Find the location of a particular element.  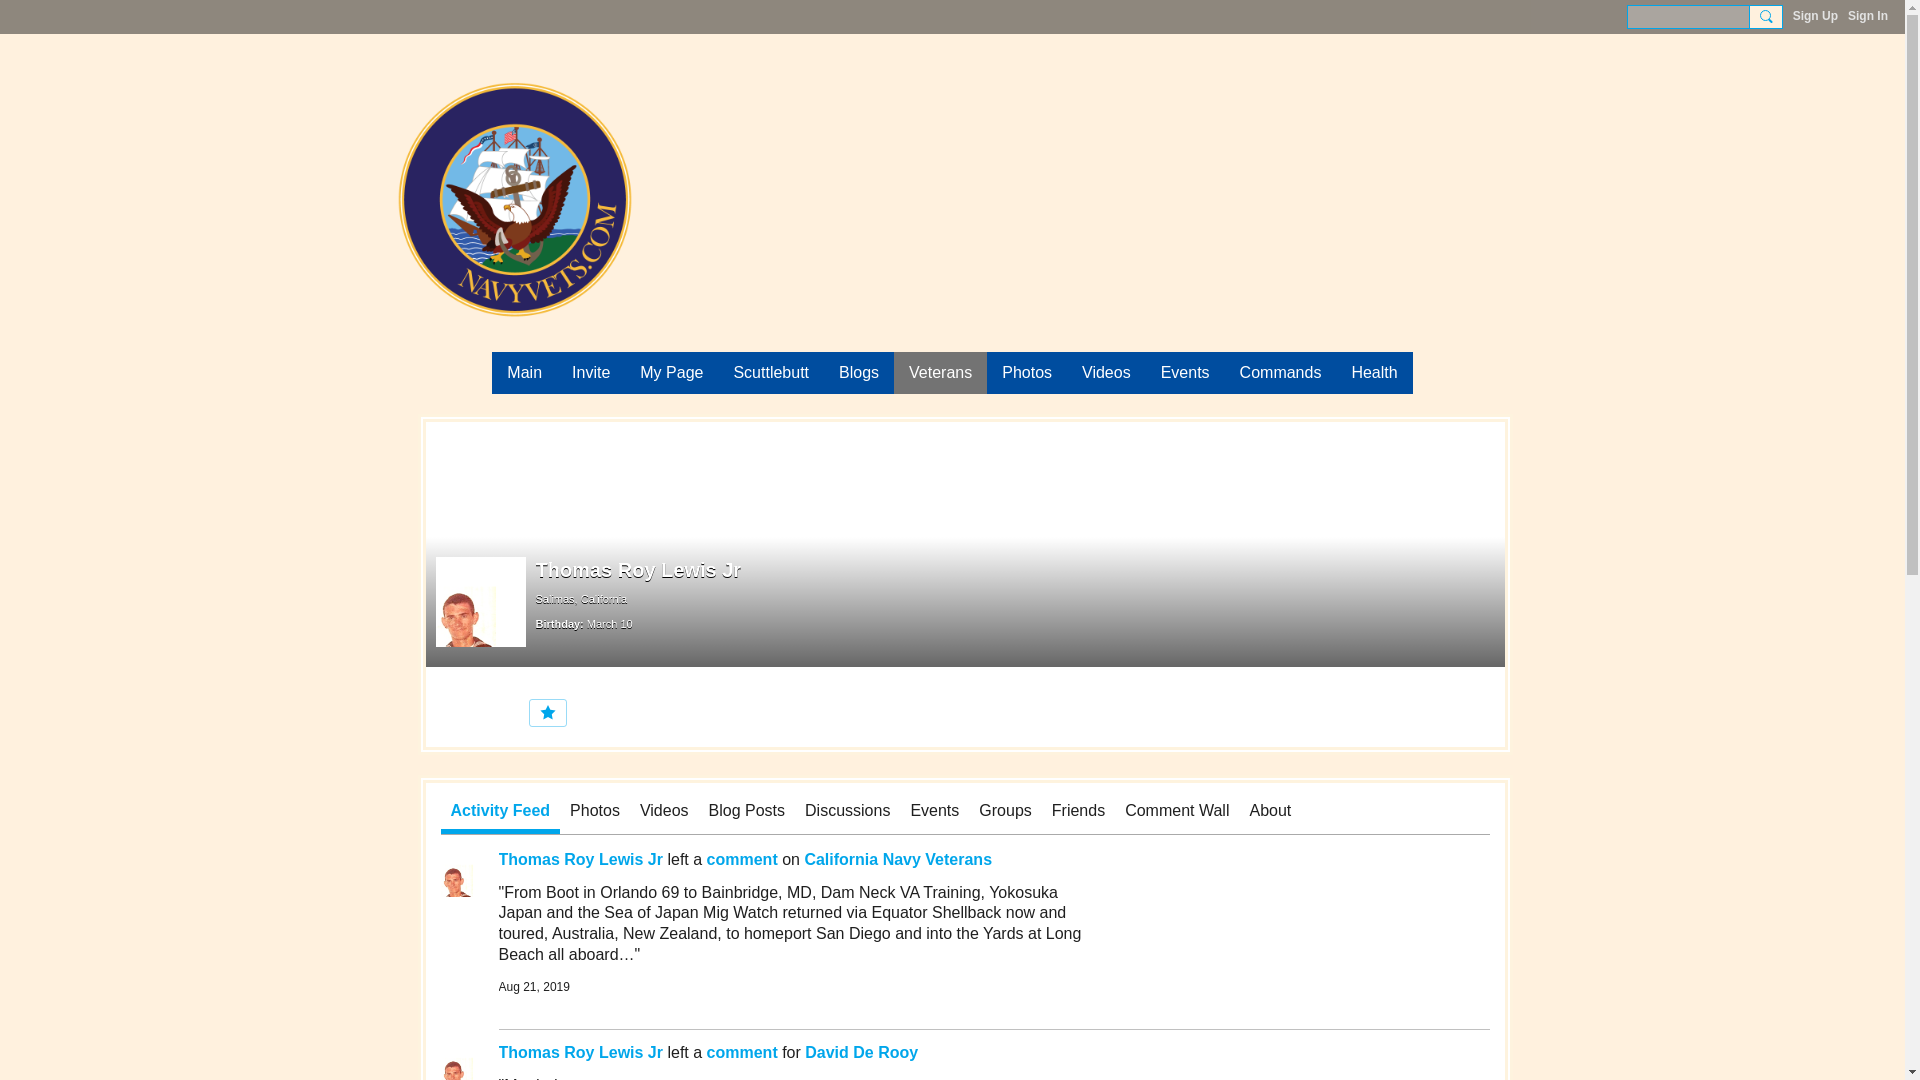

David De Rooy is located at coordinates (860, 1052).